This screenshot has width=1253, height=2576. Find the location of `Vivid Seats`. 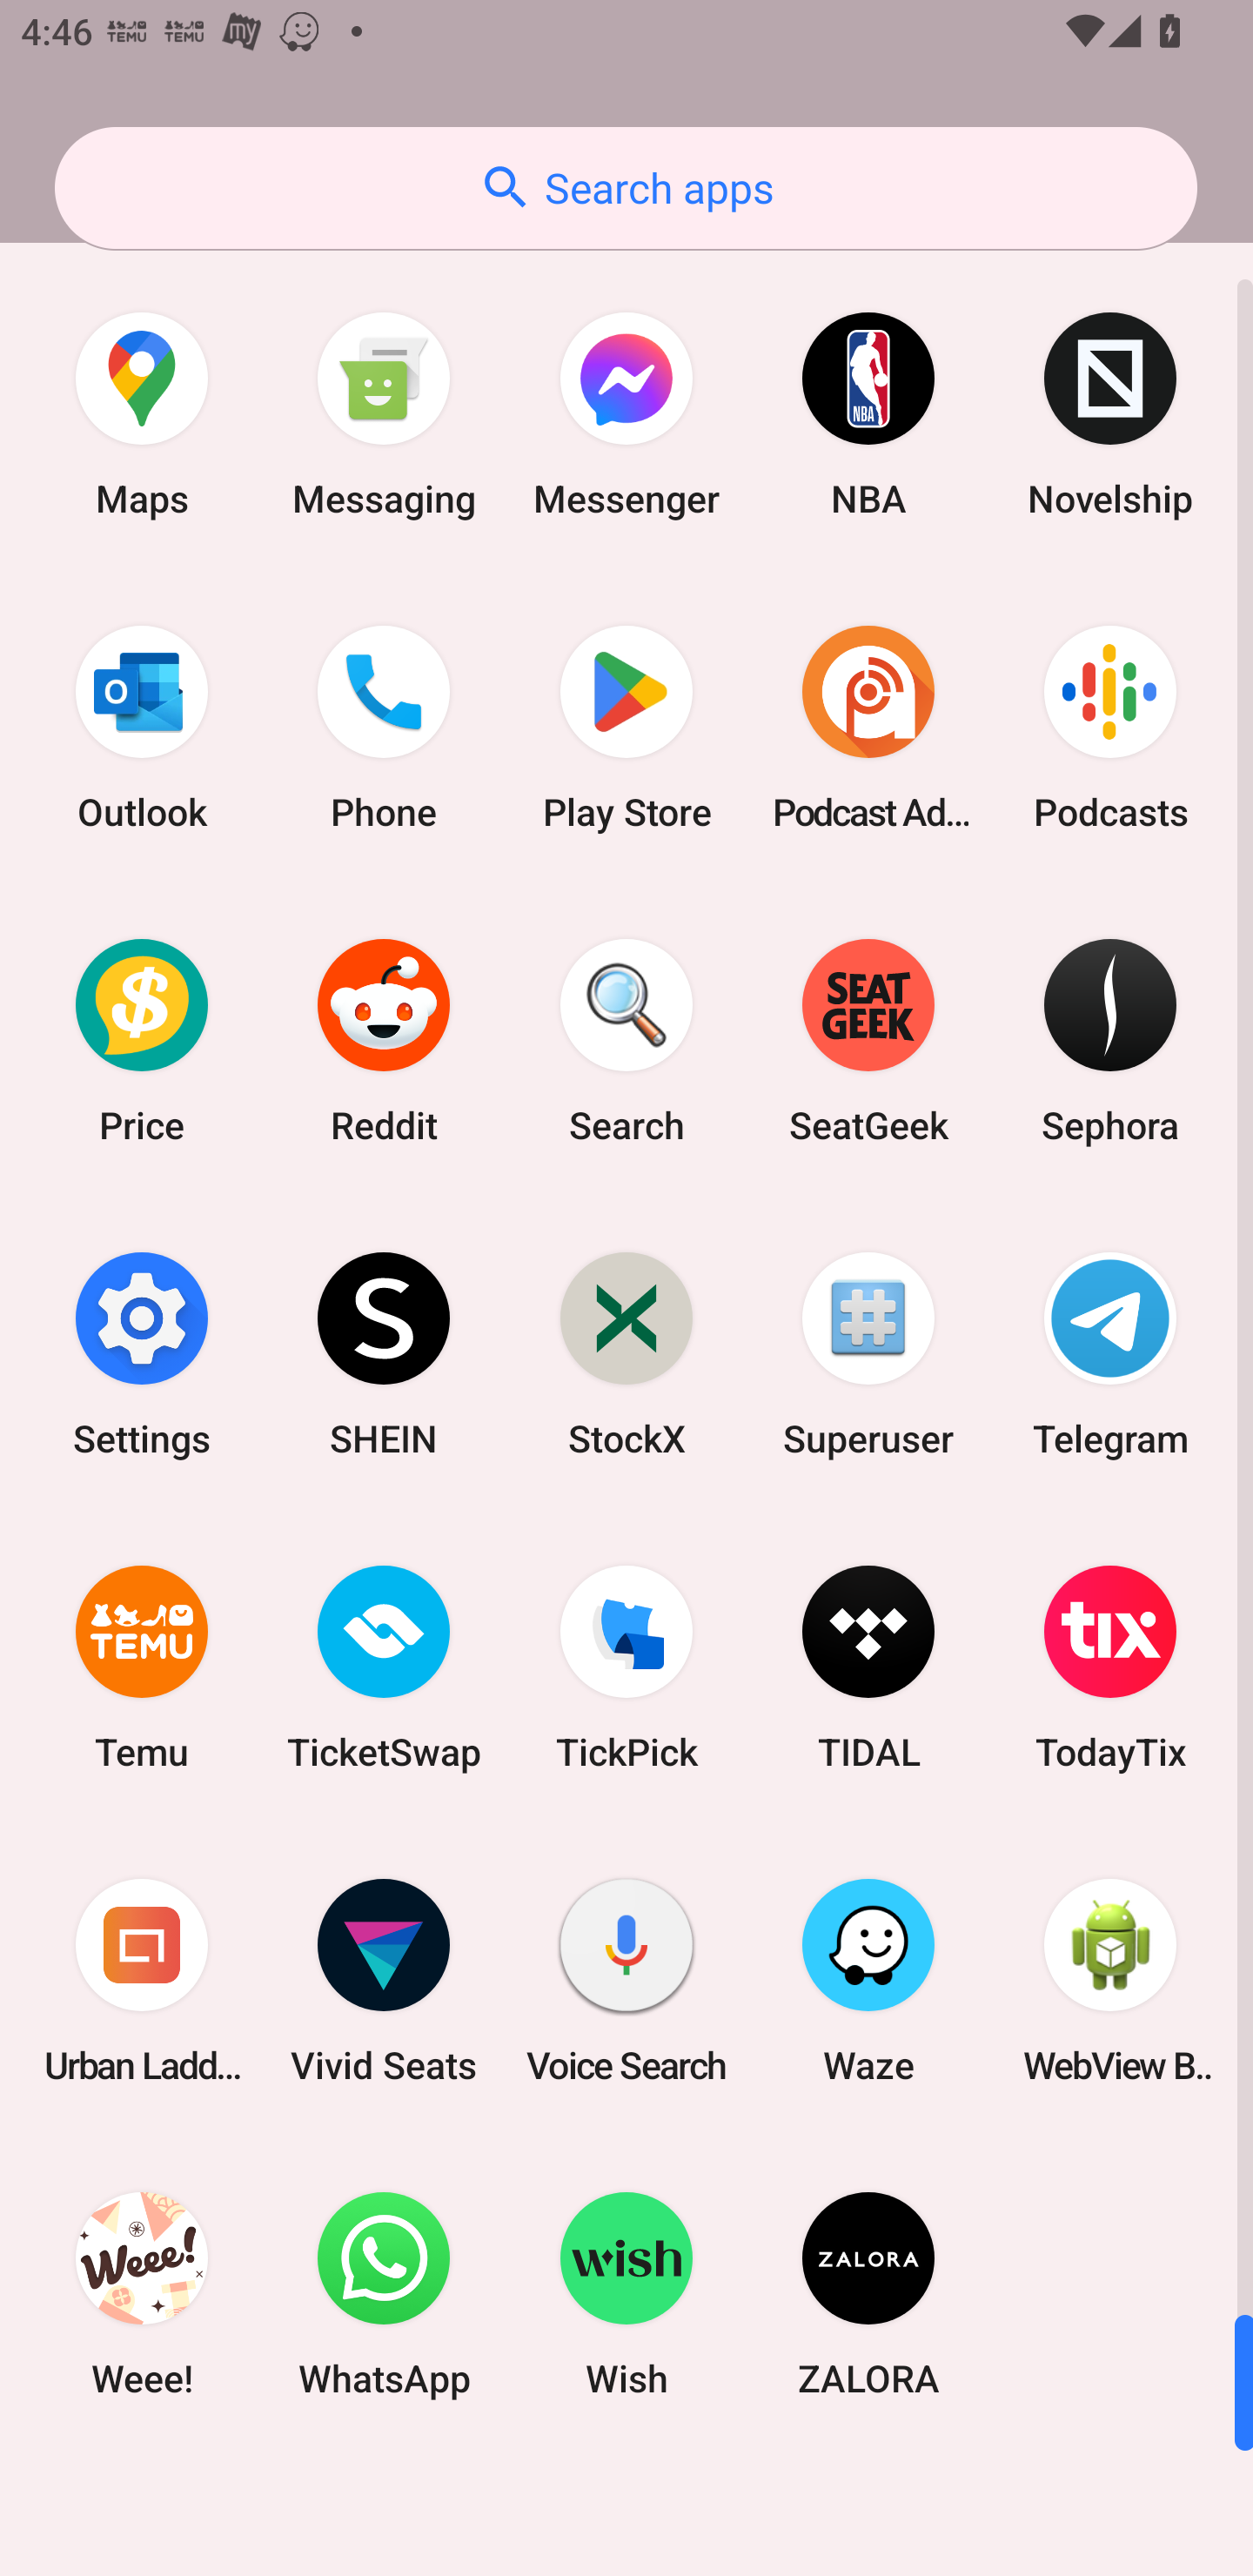

Vivid Seats is located at coordinates (384, 1981).